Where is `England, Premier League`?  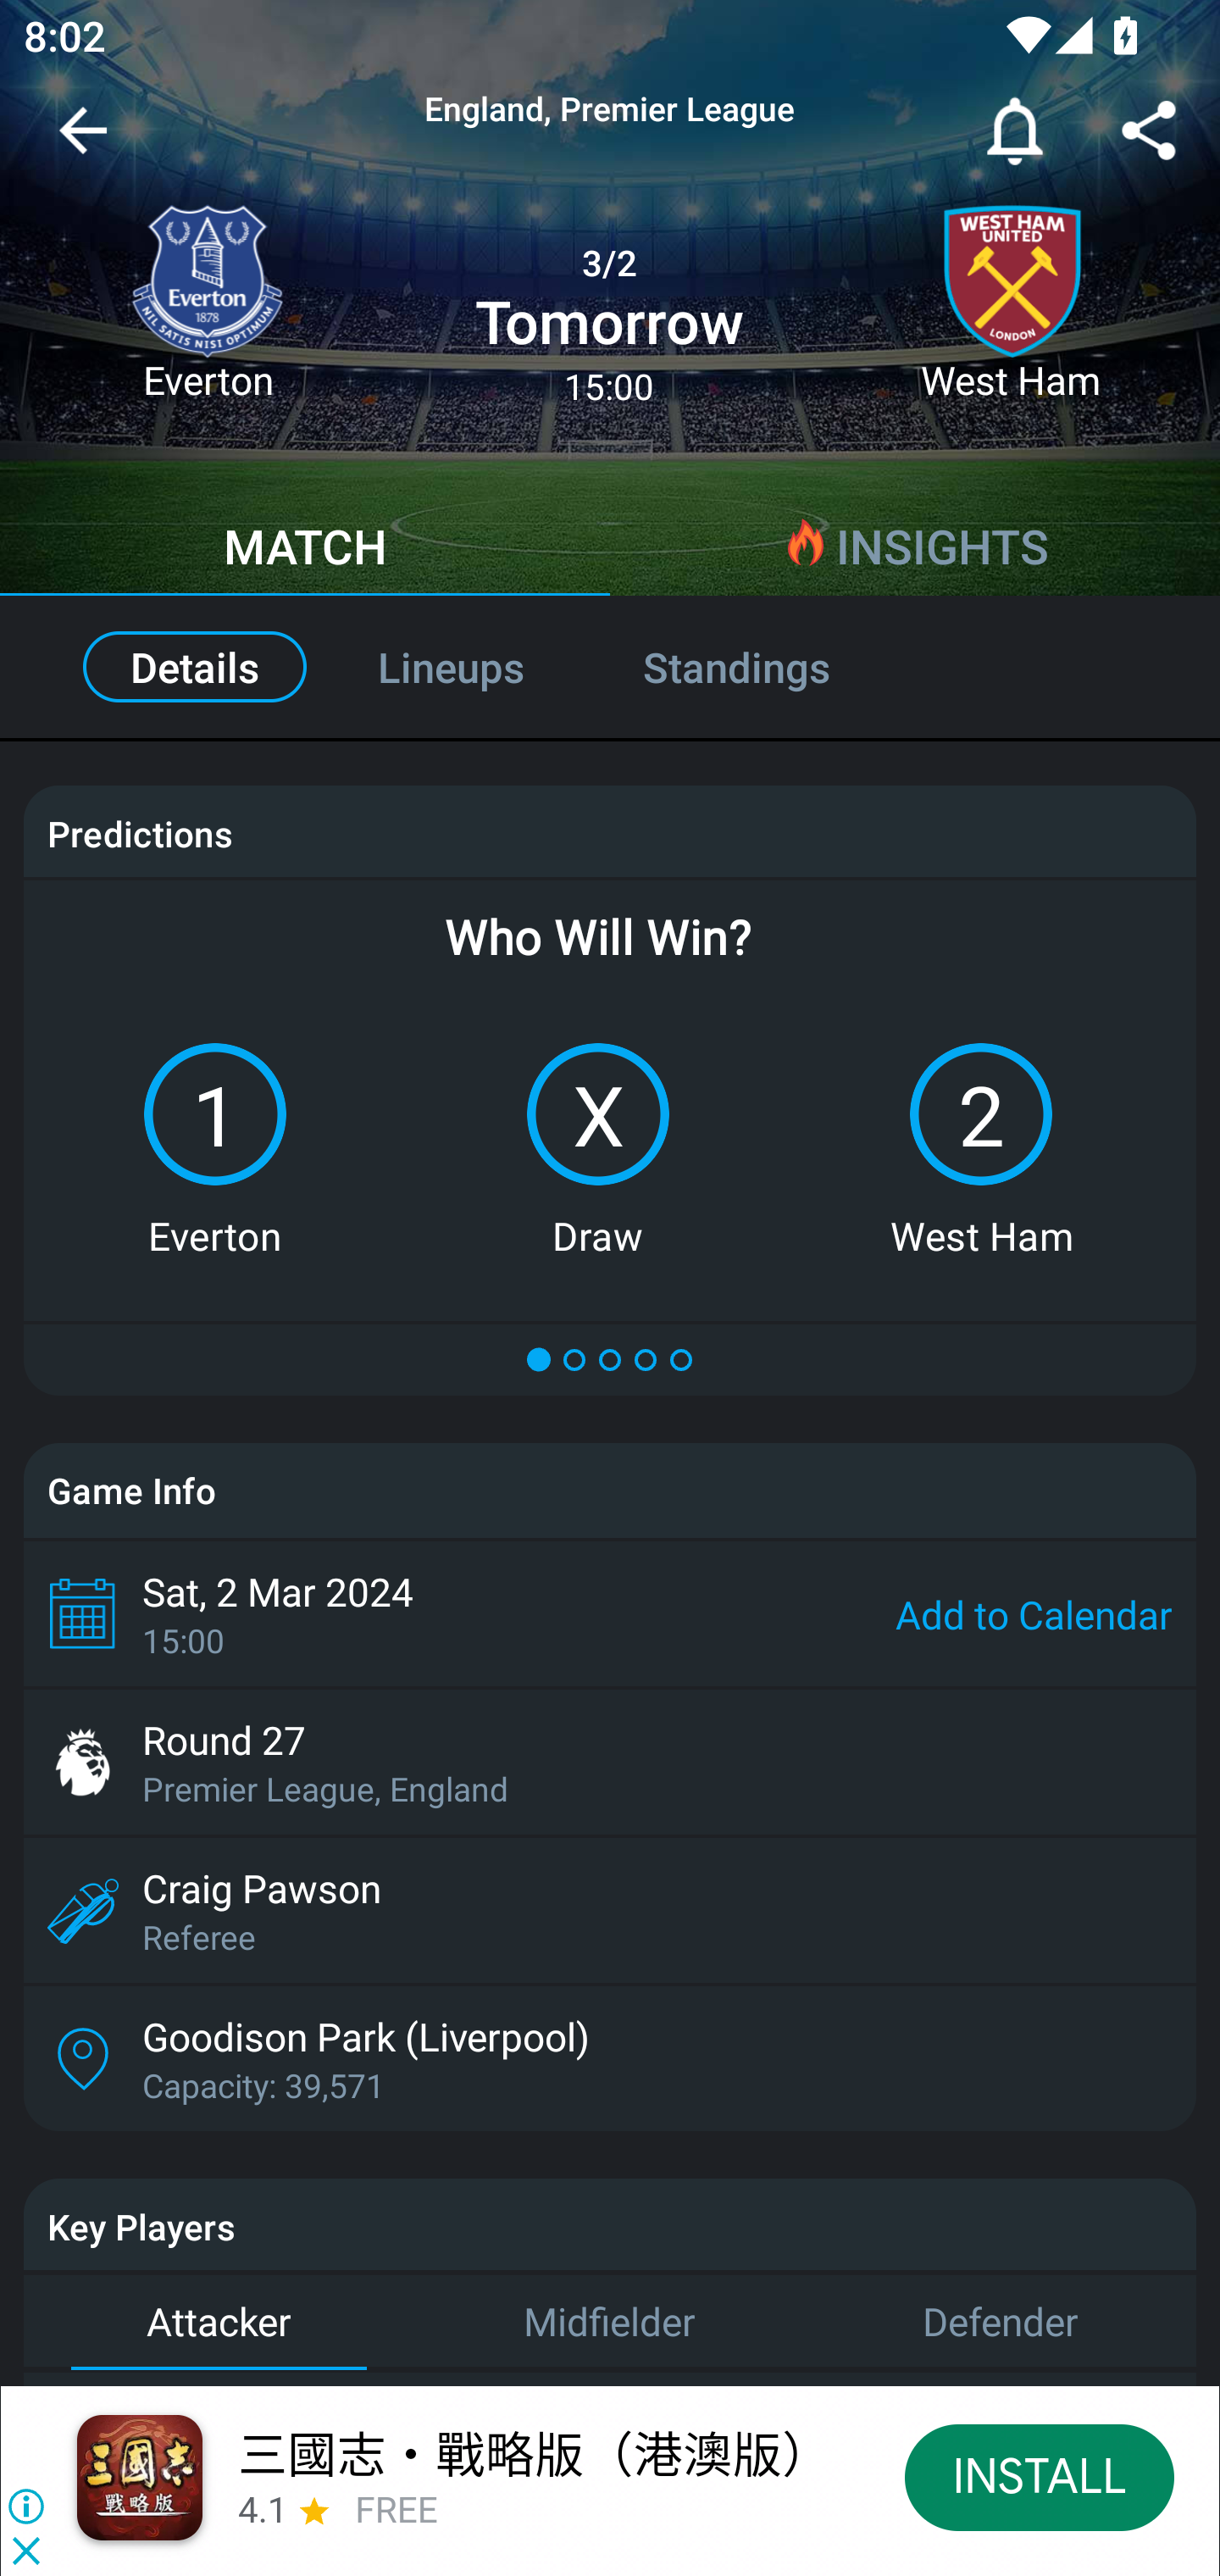
England, Premier League is located at coordinates (610, 110).